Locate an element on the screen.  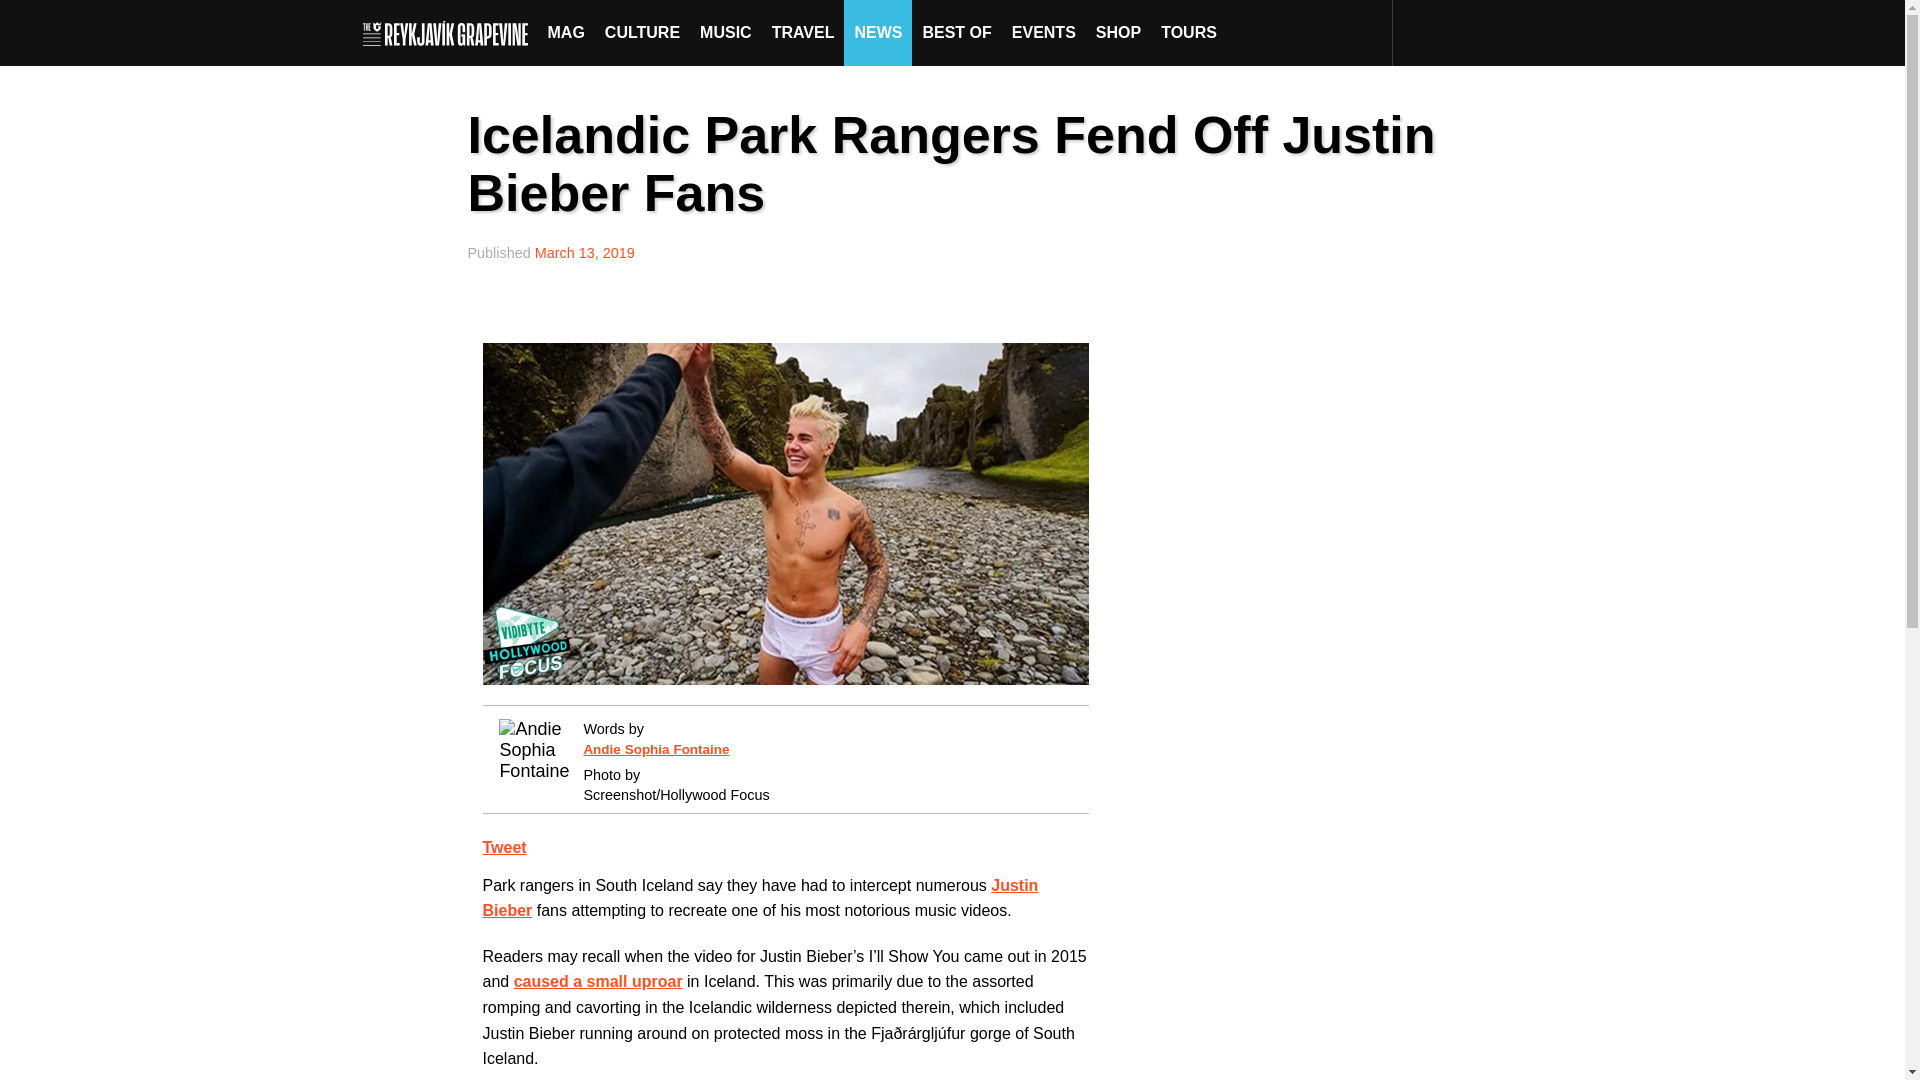
The Reykjavik Grapevine is located at coordinates (450, 32).